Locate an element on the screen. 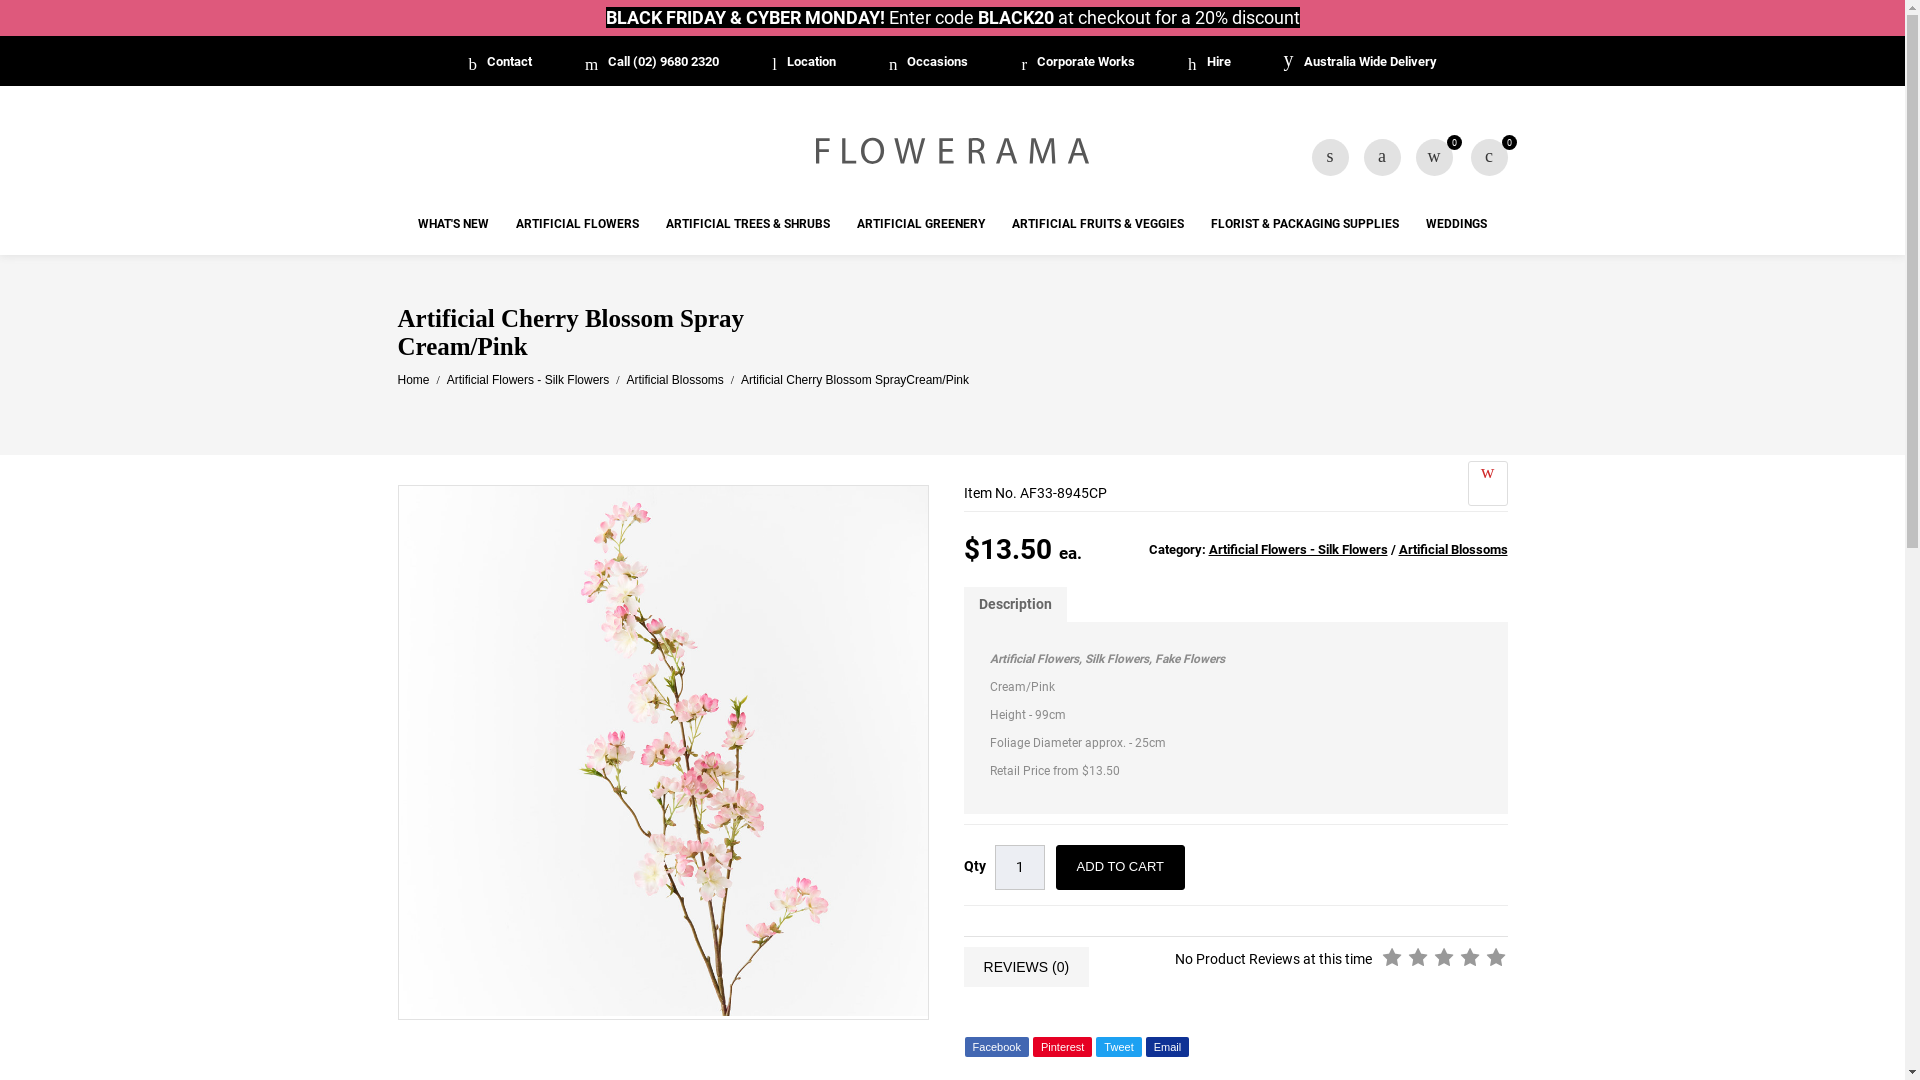  Corporate Works is located at coordinates (1078, 62).